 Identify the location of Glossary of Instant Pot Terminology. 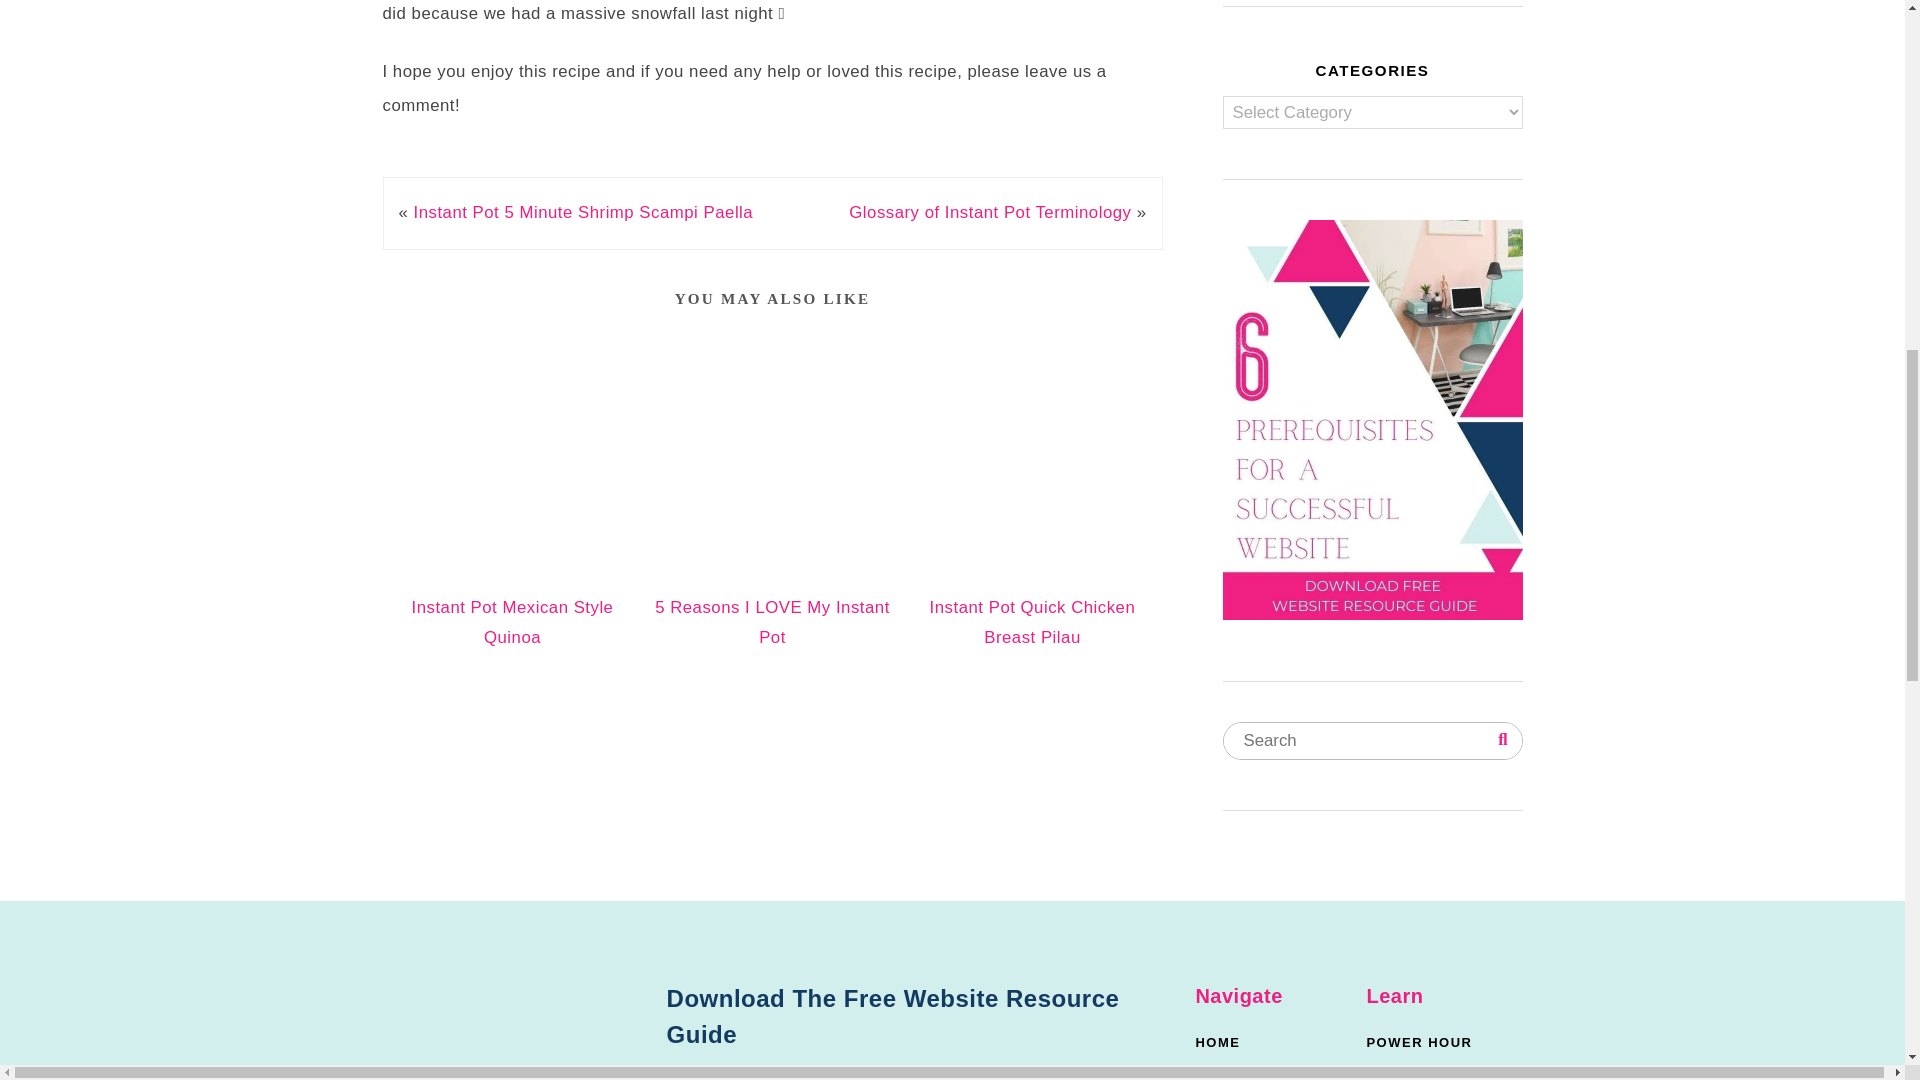
(989, 212).